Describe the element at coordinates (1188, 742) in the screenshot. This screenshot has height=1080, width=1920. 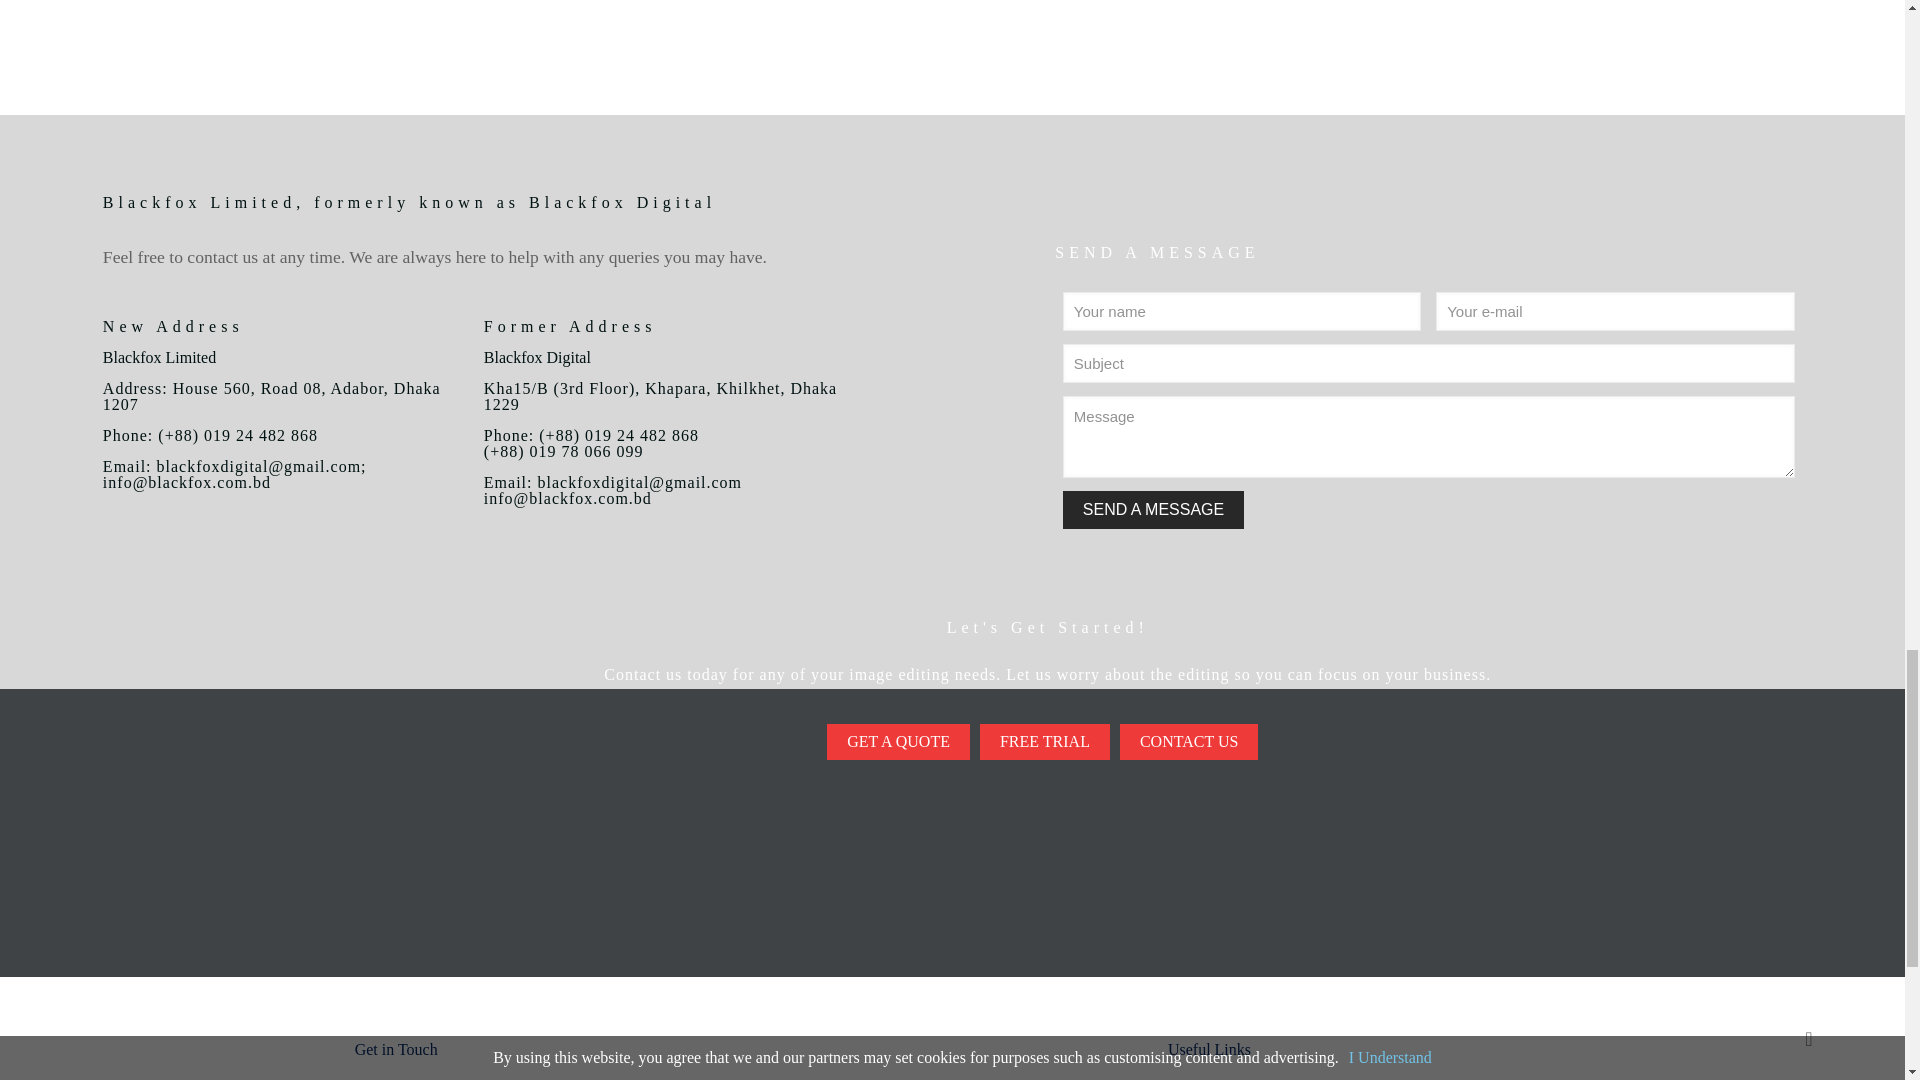
I see `CONTACT US` at that location.